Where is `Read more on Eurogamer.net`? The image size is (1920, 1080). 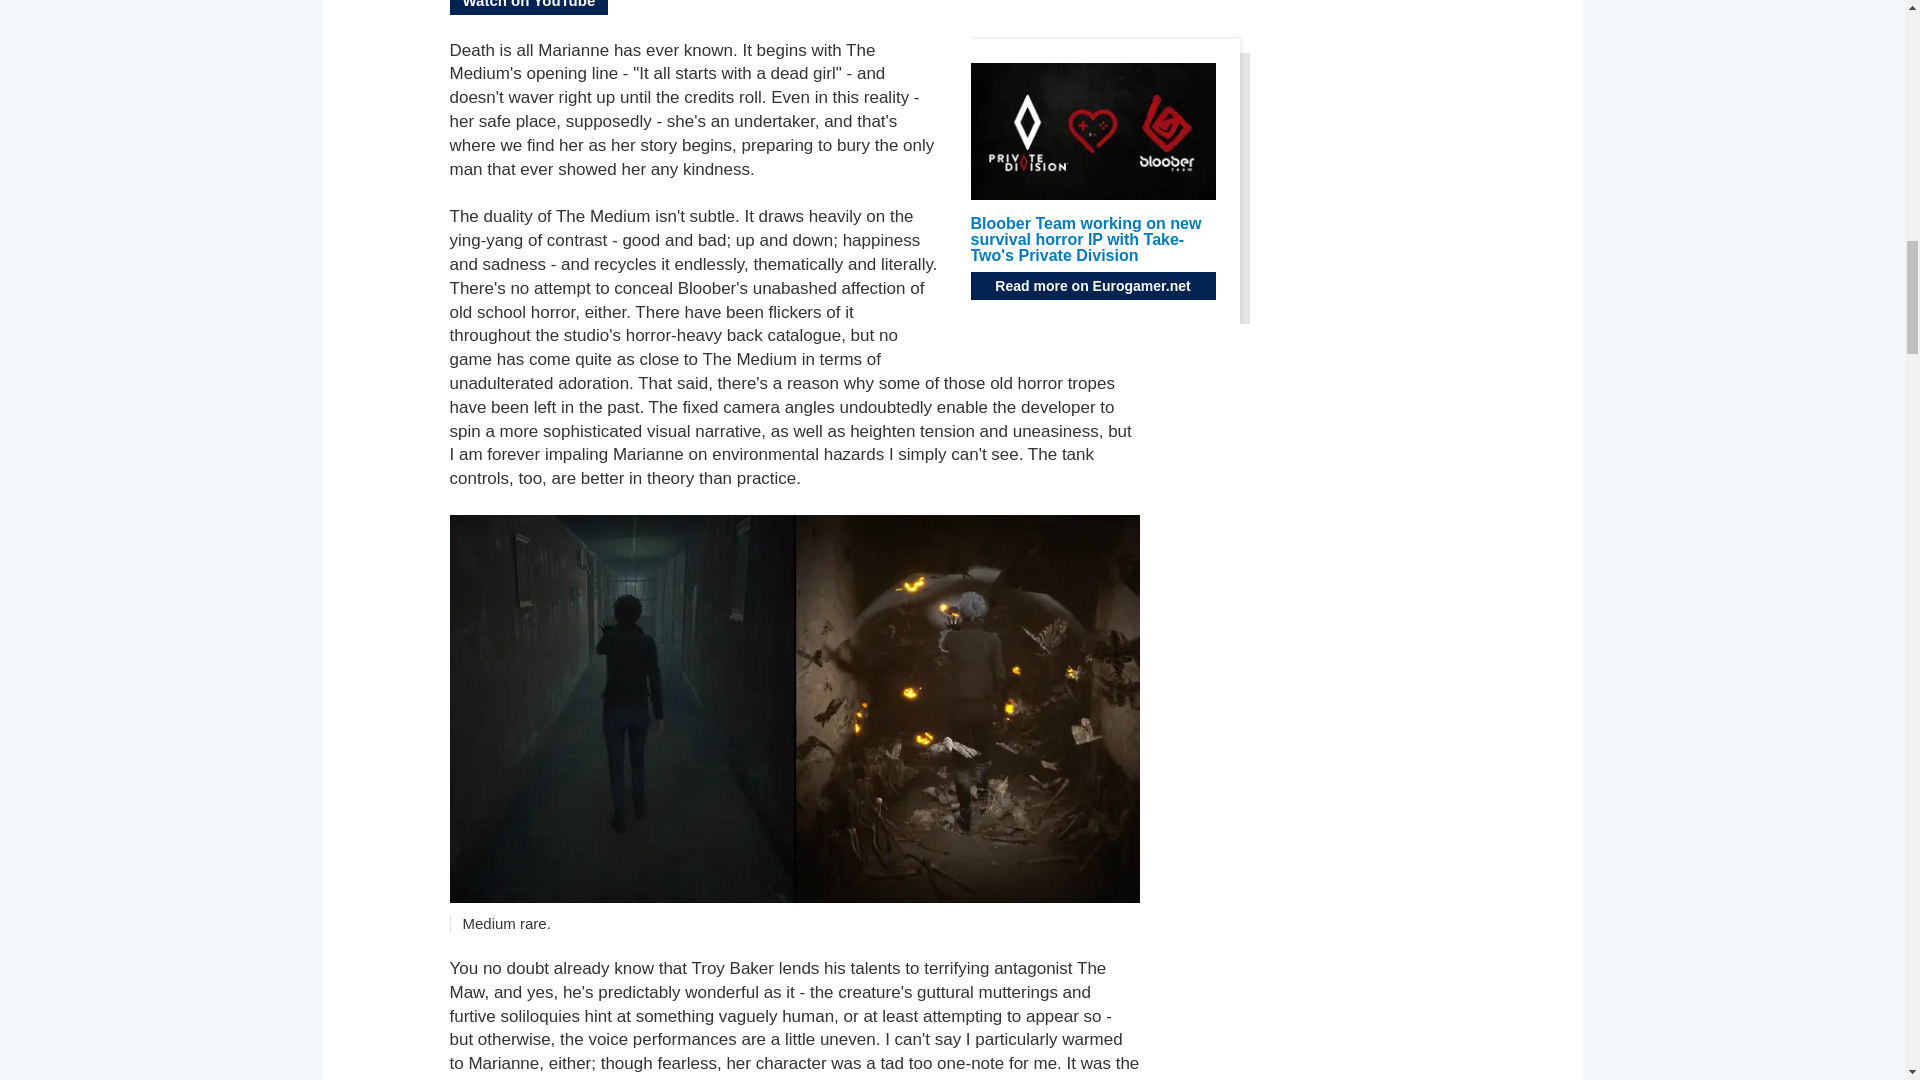
Read more on Eurogamer.net is located at coordinates (1092, 286).